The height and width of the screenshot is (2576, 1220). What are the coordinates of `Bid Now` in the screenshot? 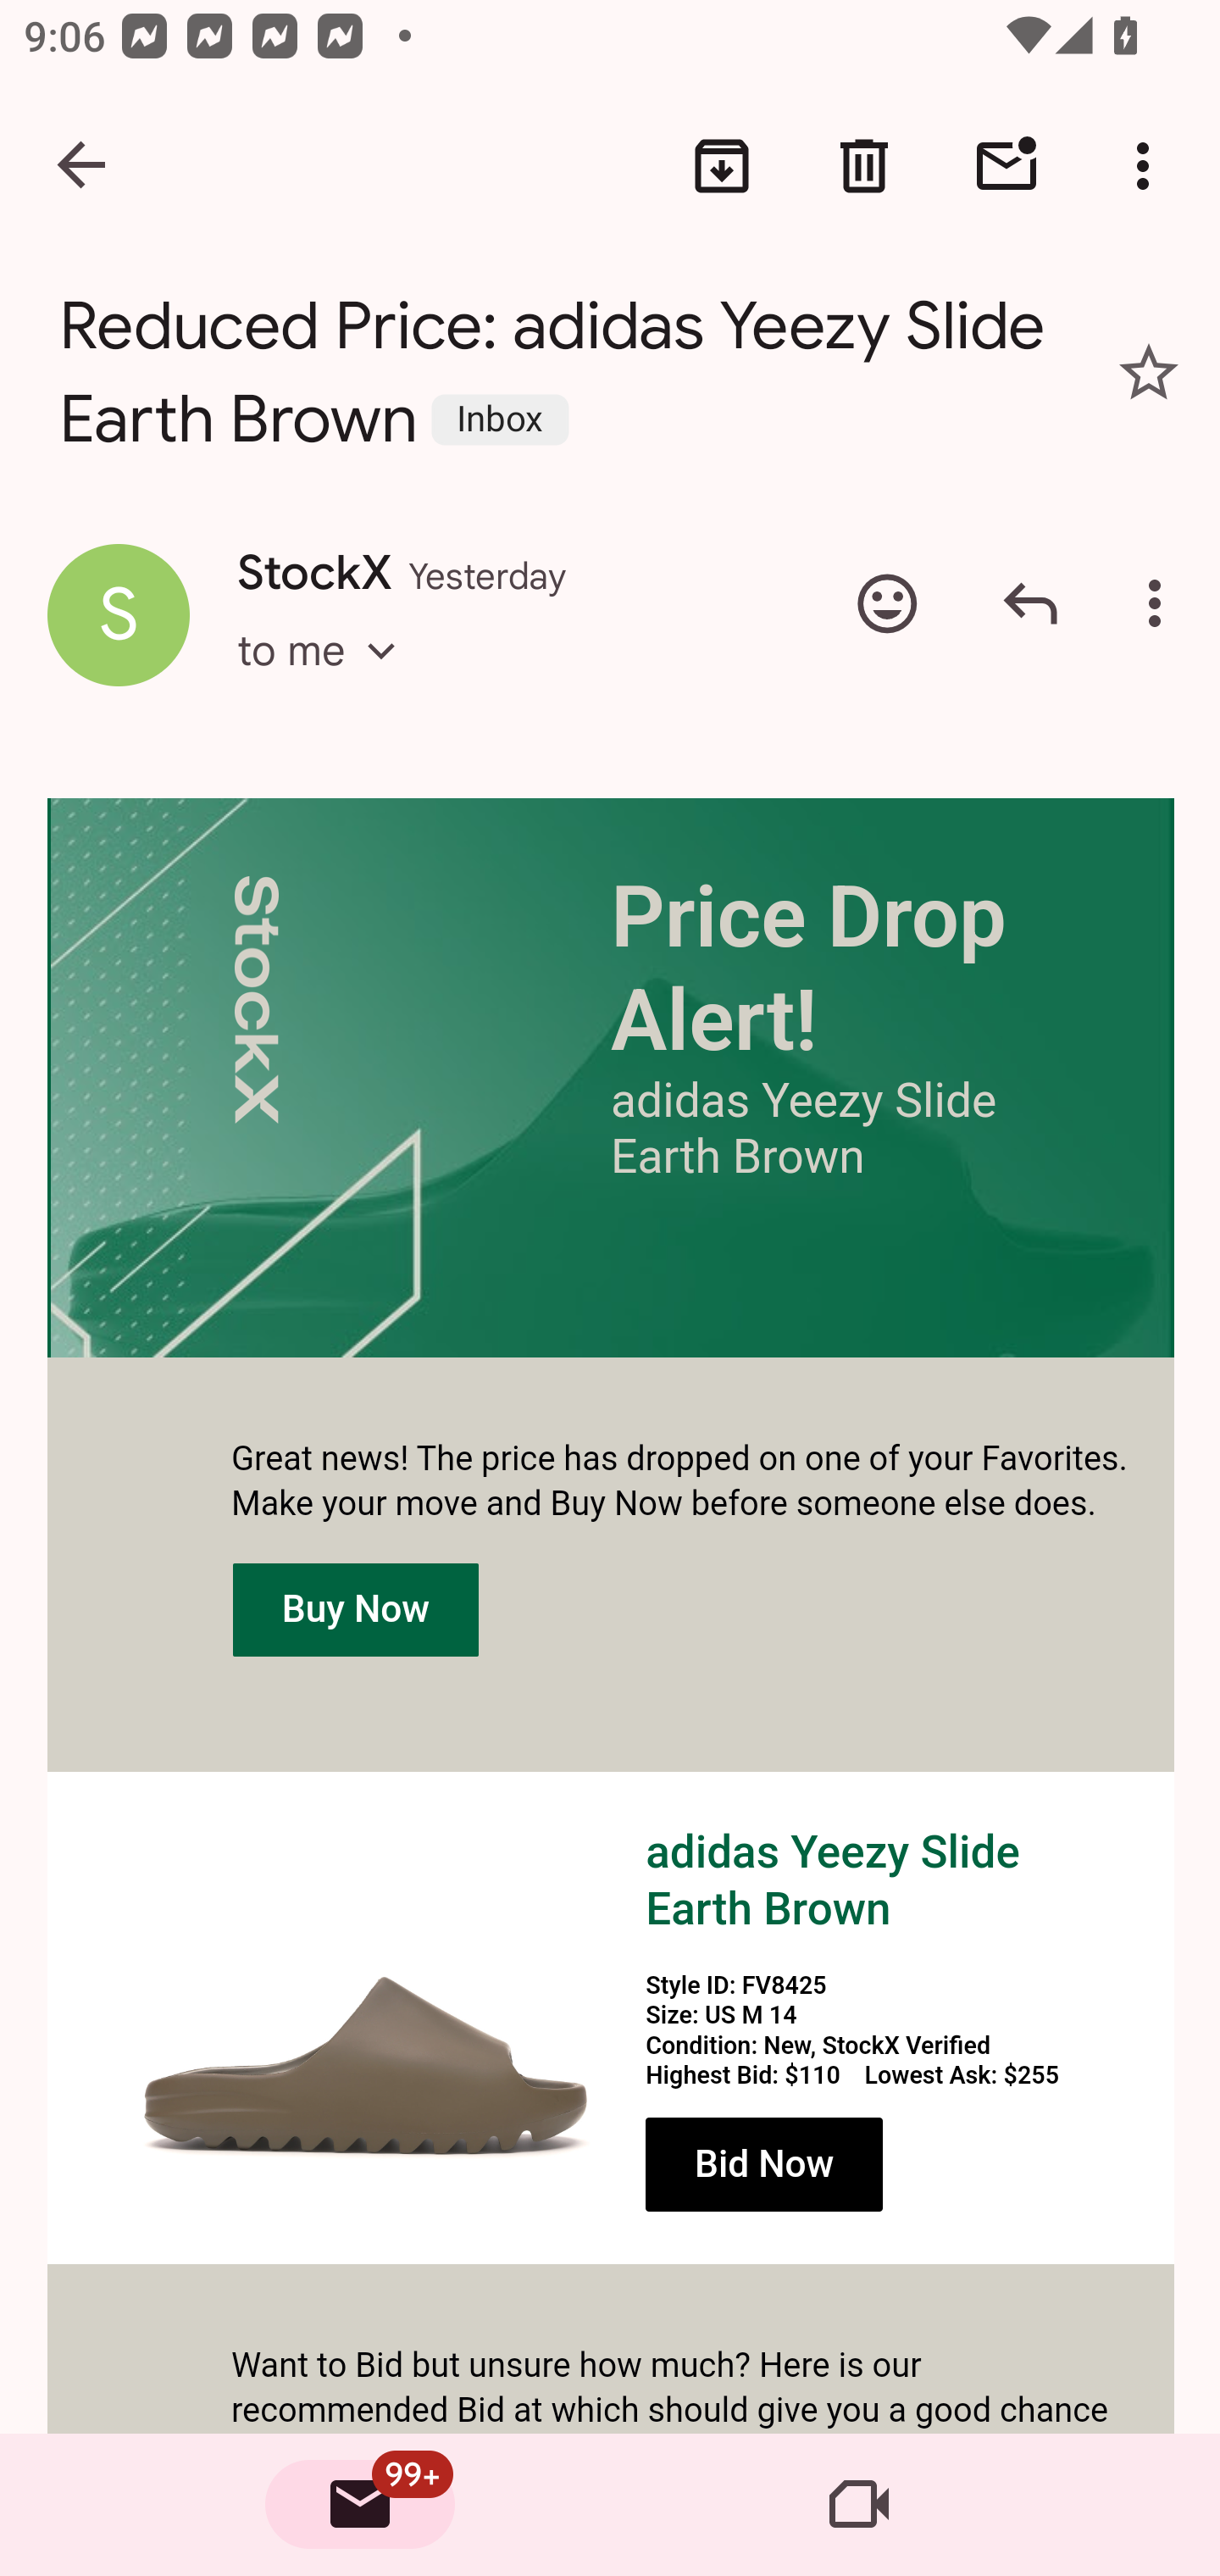 It's located at (764, 2165).